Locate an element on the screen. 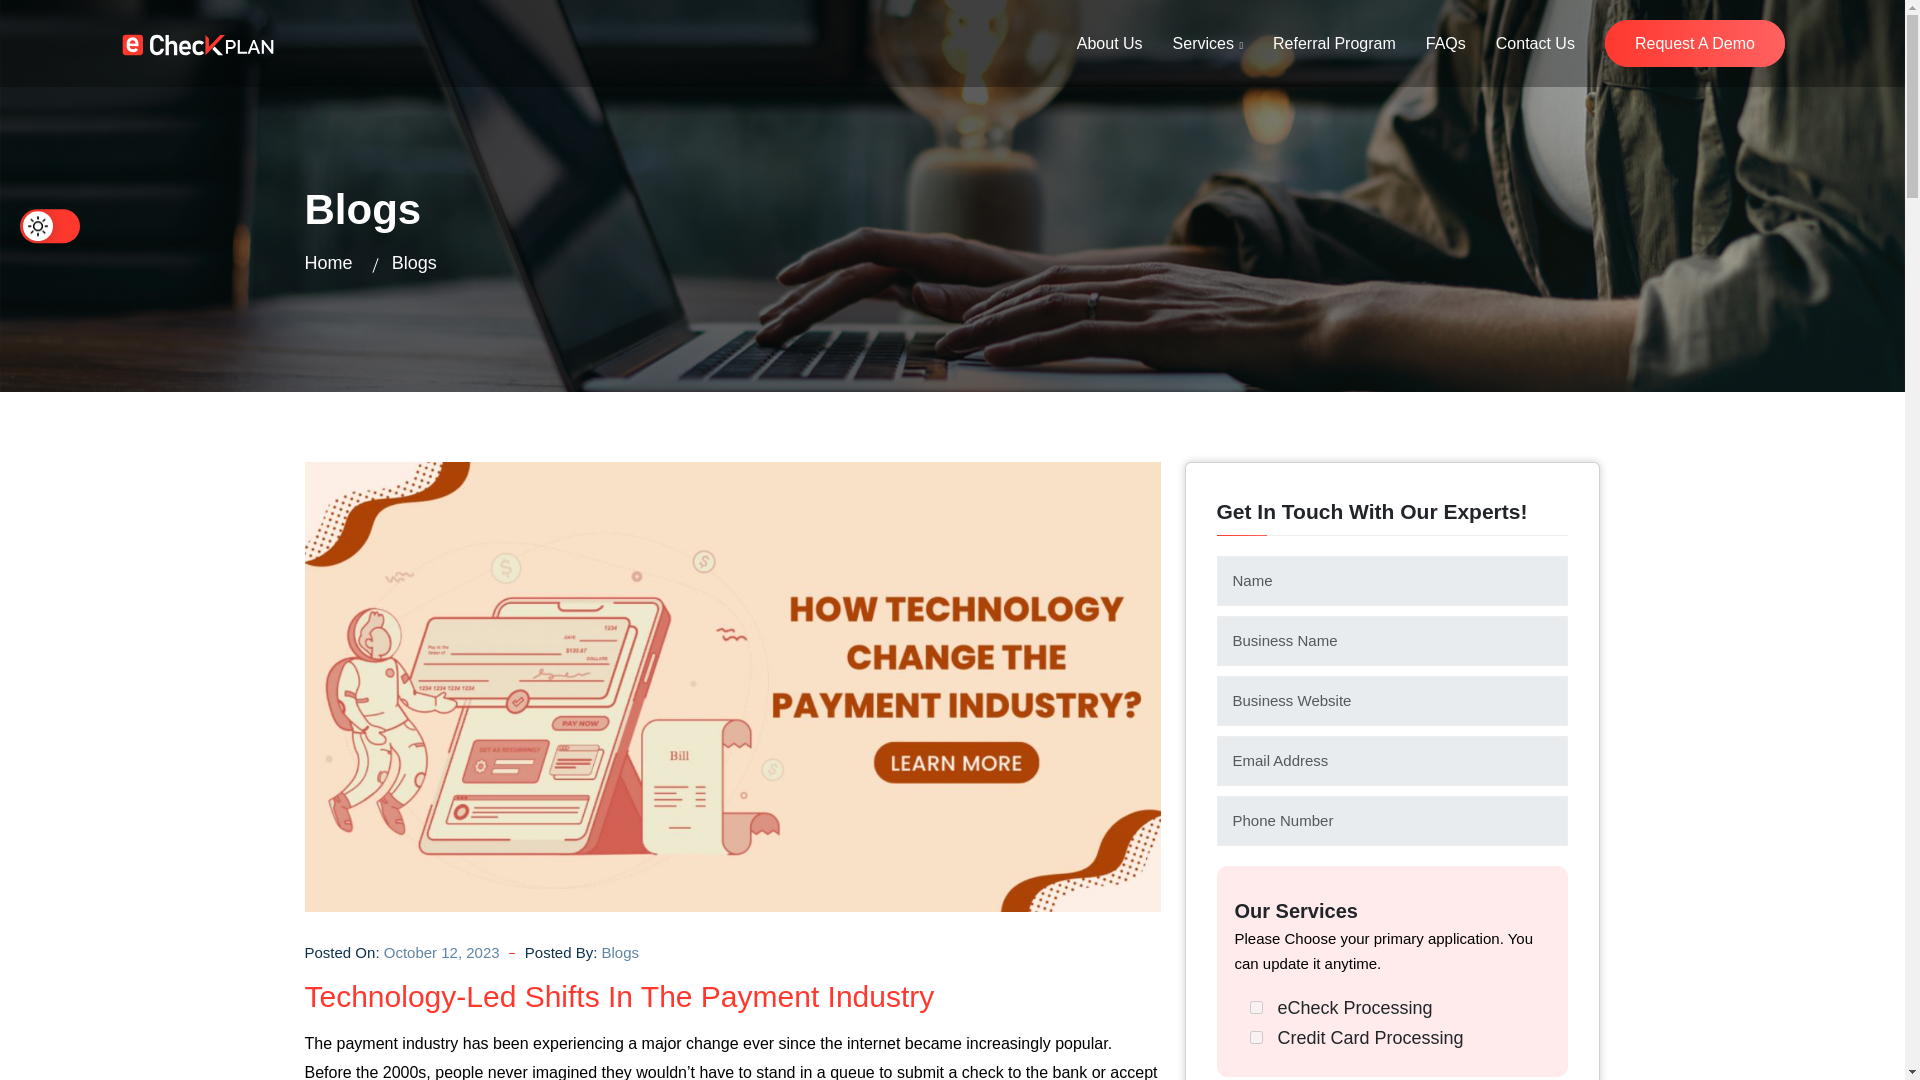 Image resolution: width=1920 pixels, height=1080 pixels. Services is located at coordinates (1208, 44).